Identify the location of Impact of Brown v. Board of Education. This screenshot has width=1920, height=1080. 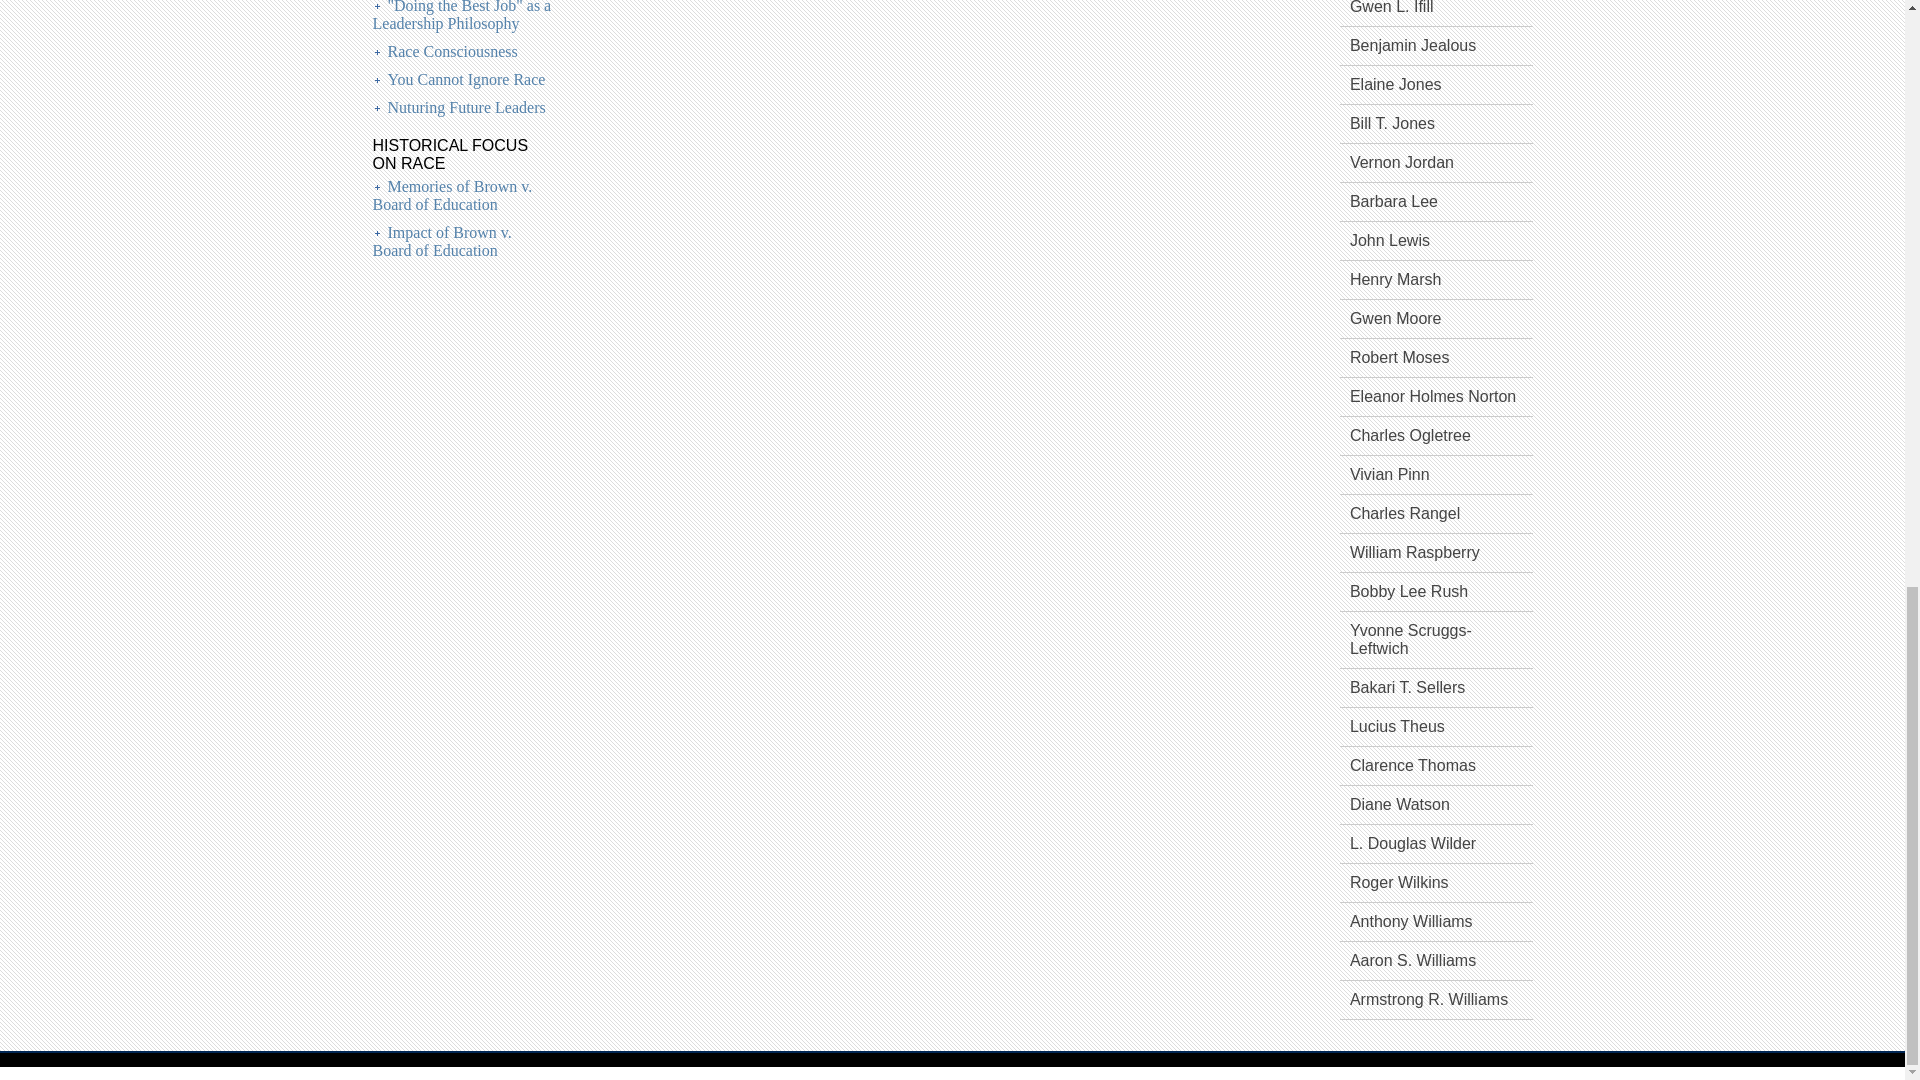
(441, 241).